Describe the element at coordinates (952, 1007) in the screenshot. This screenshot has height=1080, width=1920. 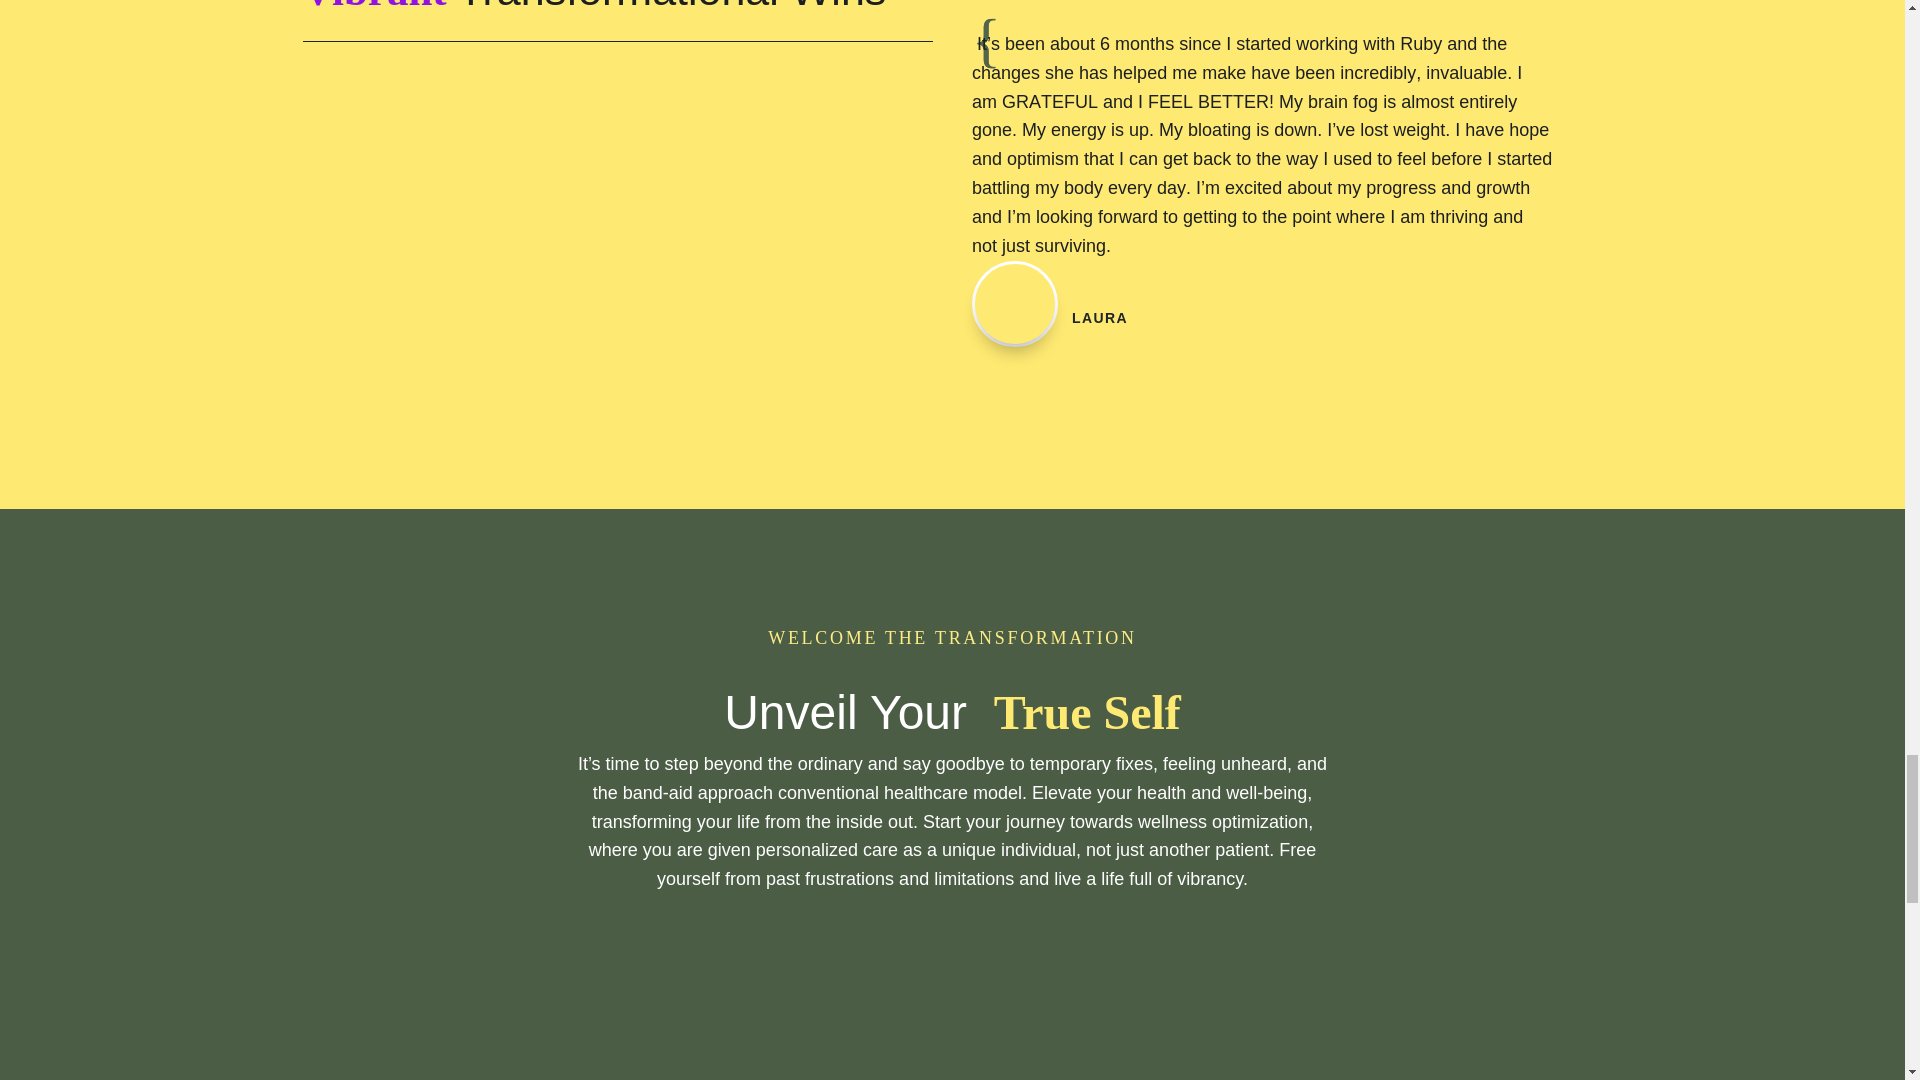
I see `Work with Ruby` at that location.